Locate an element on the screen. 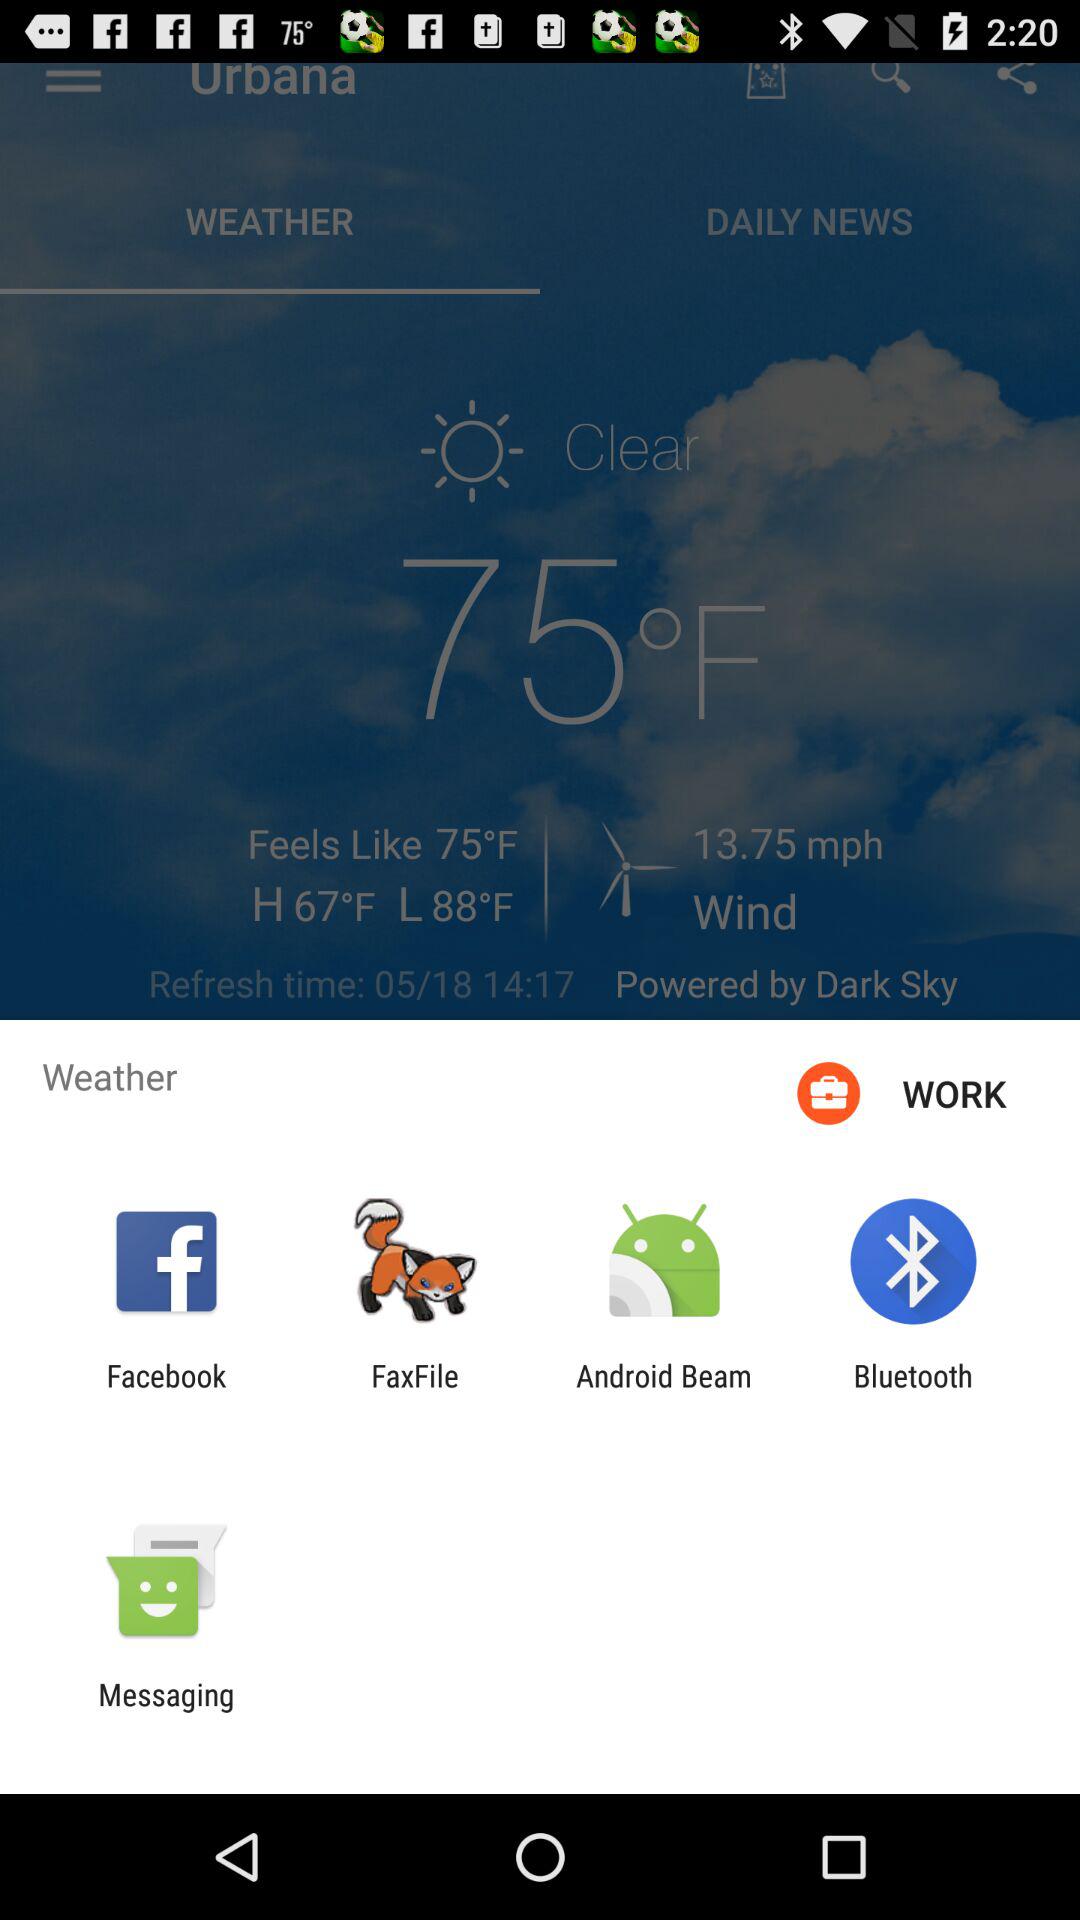 The height and width of the screenshot is (1920, 1080). launch faxfile app is located at coordinates (415, 1393).